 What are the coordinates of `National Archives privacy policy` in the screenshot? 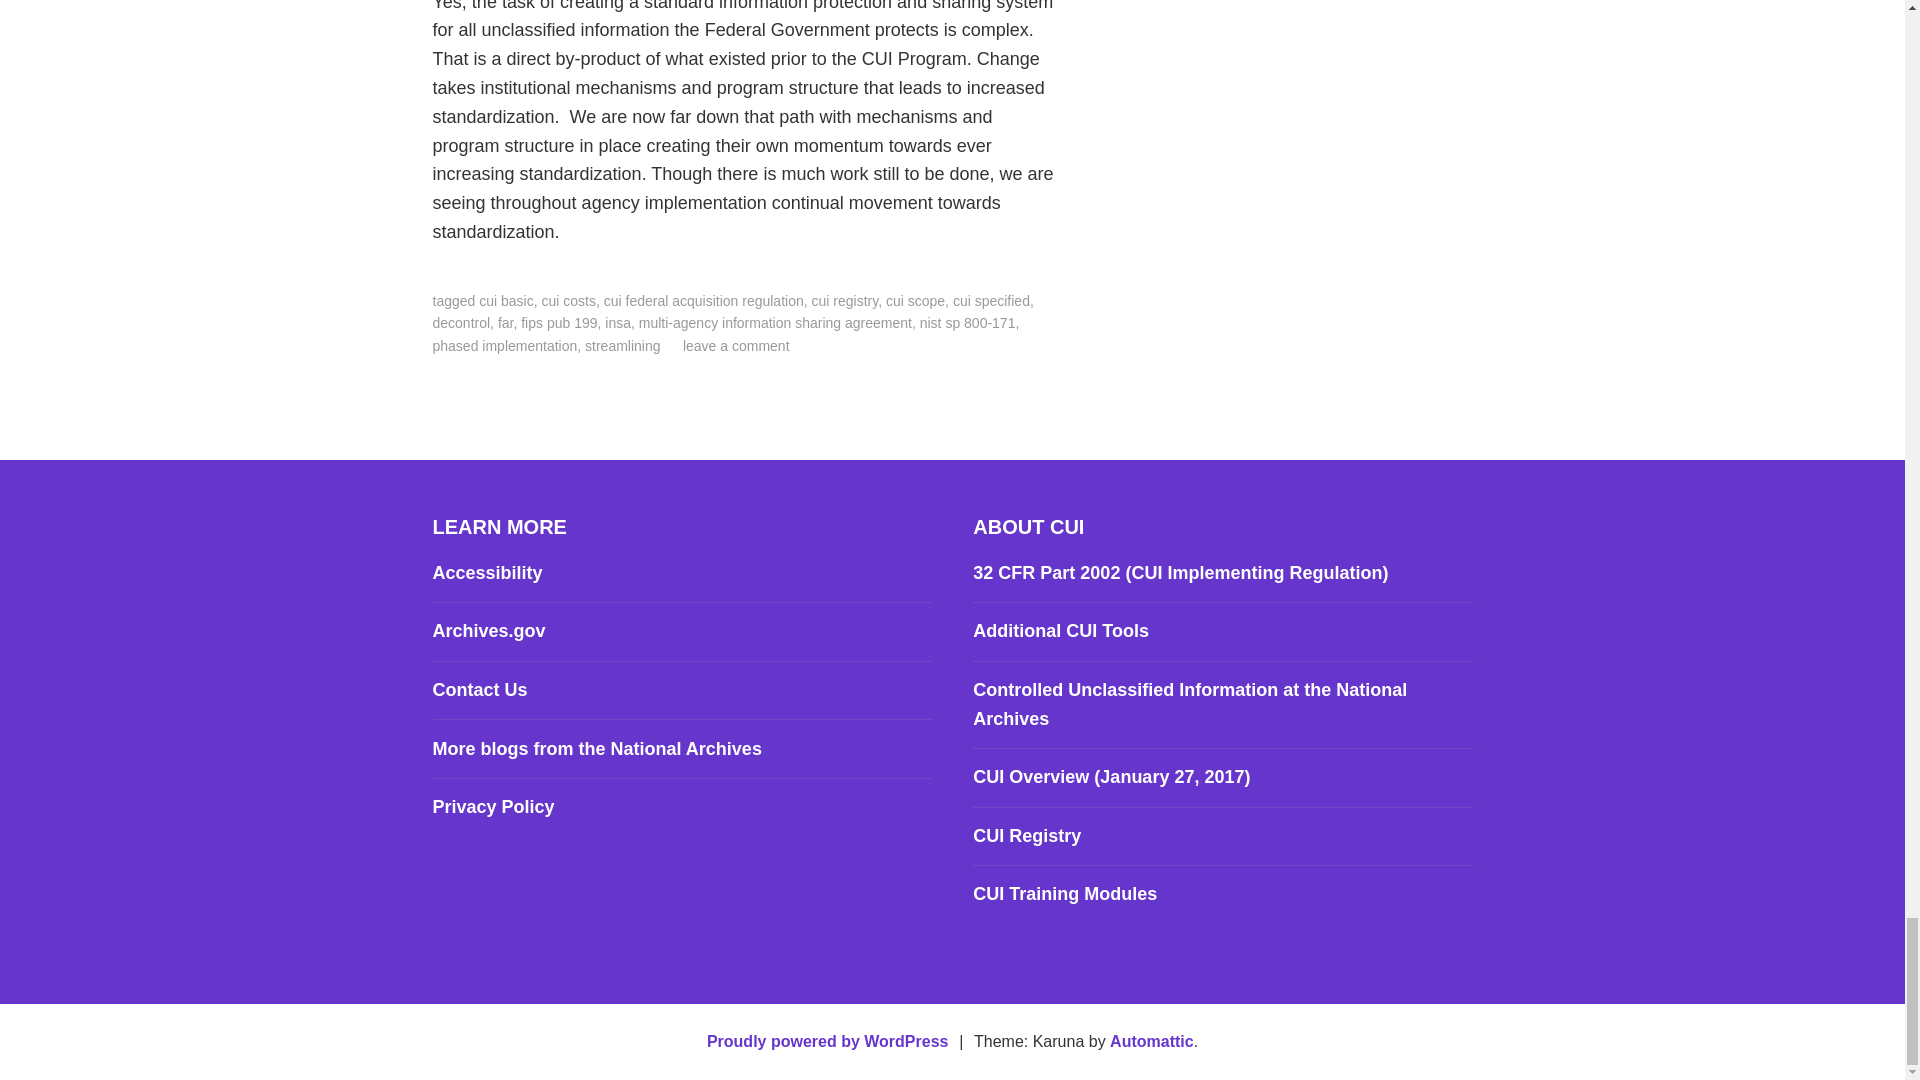 It's located at (493, 806).